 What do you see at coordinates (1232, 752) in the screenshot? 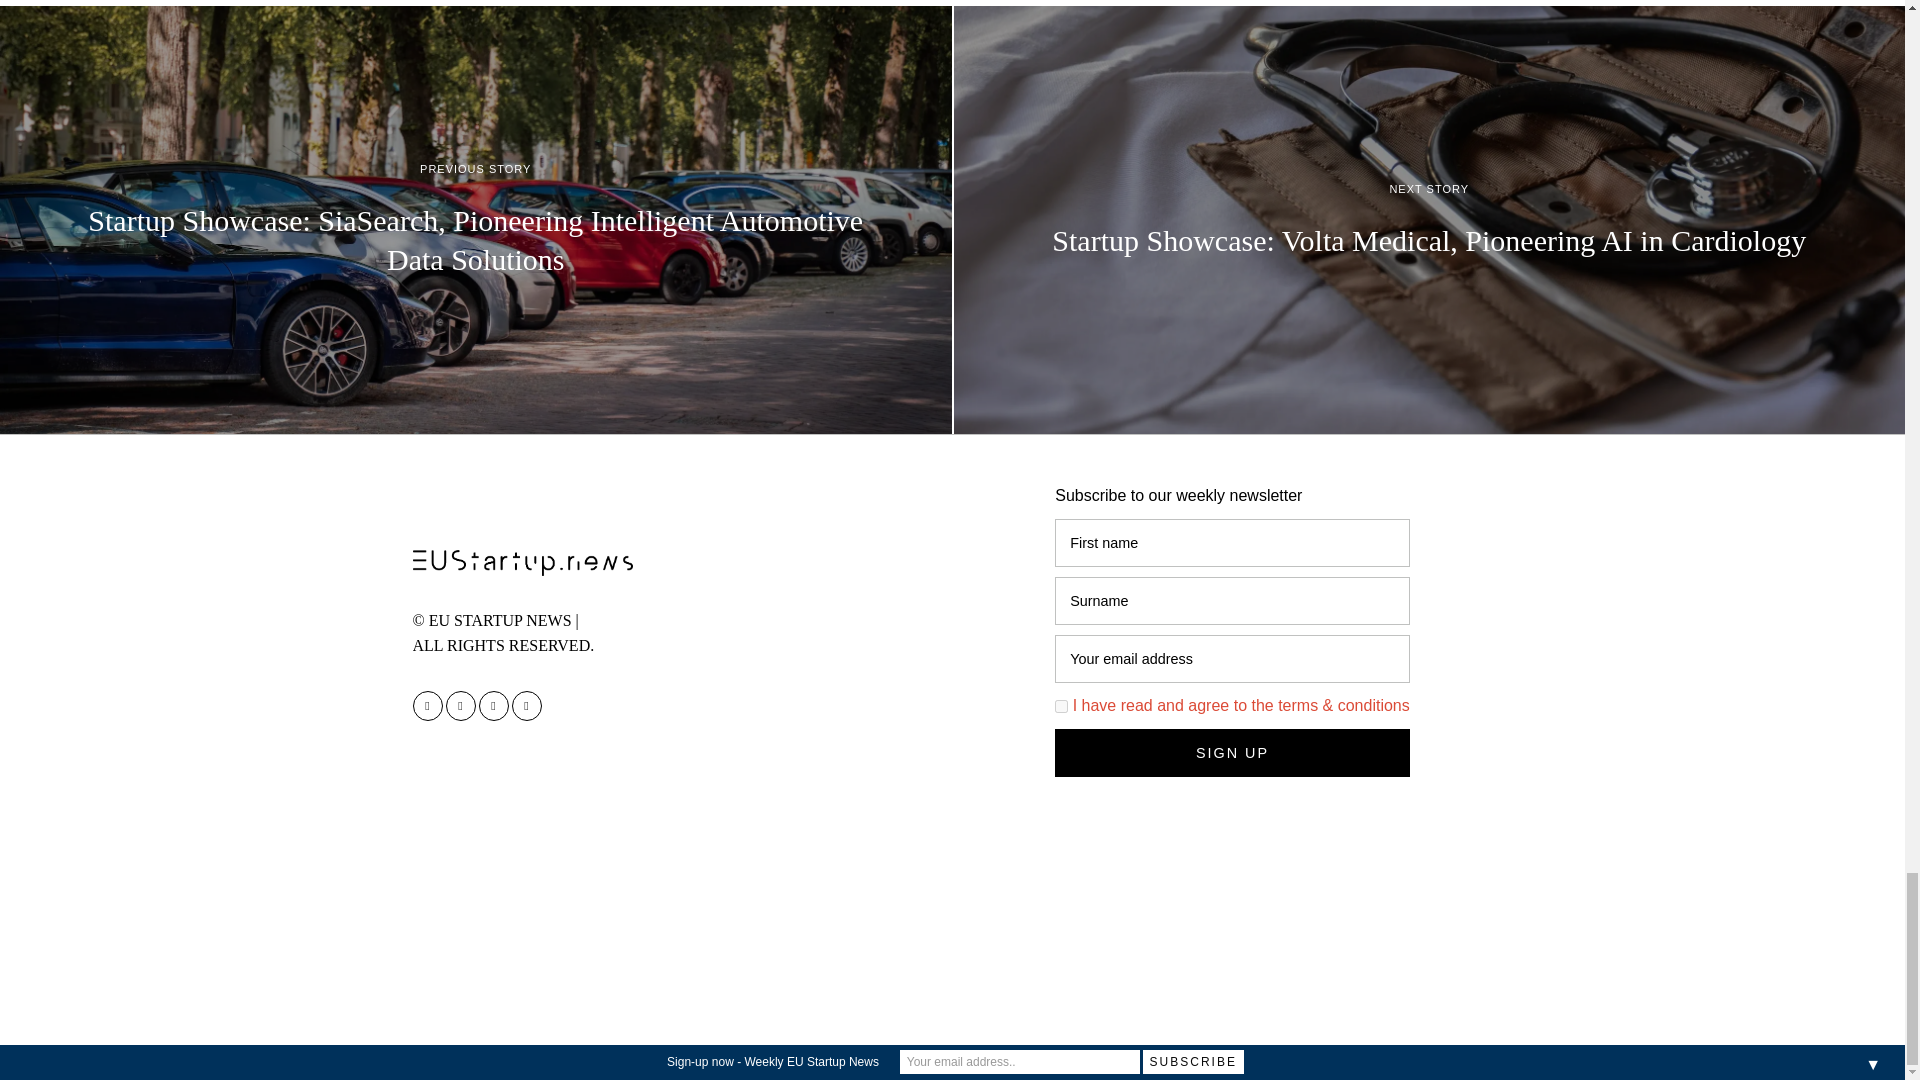
I see `Sign up` at bounding box center [1232, 752].